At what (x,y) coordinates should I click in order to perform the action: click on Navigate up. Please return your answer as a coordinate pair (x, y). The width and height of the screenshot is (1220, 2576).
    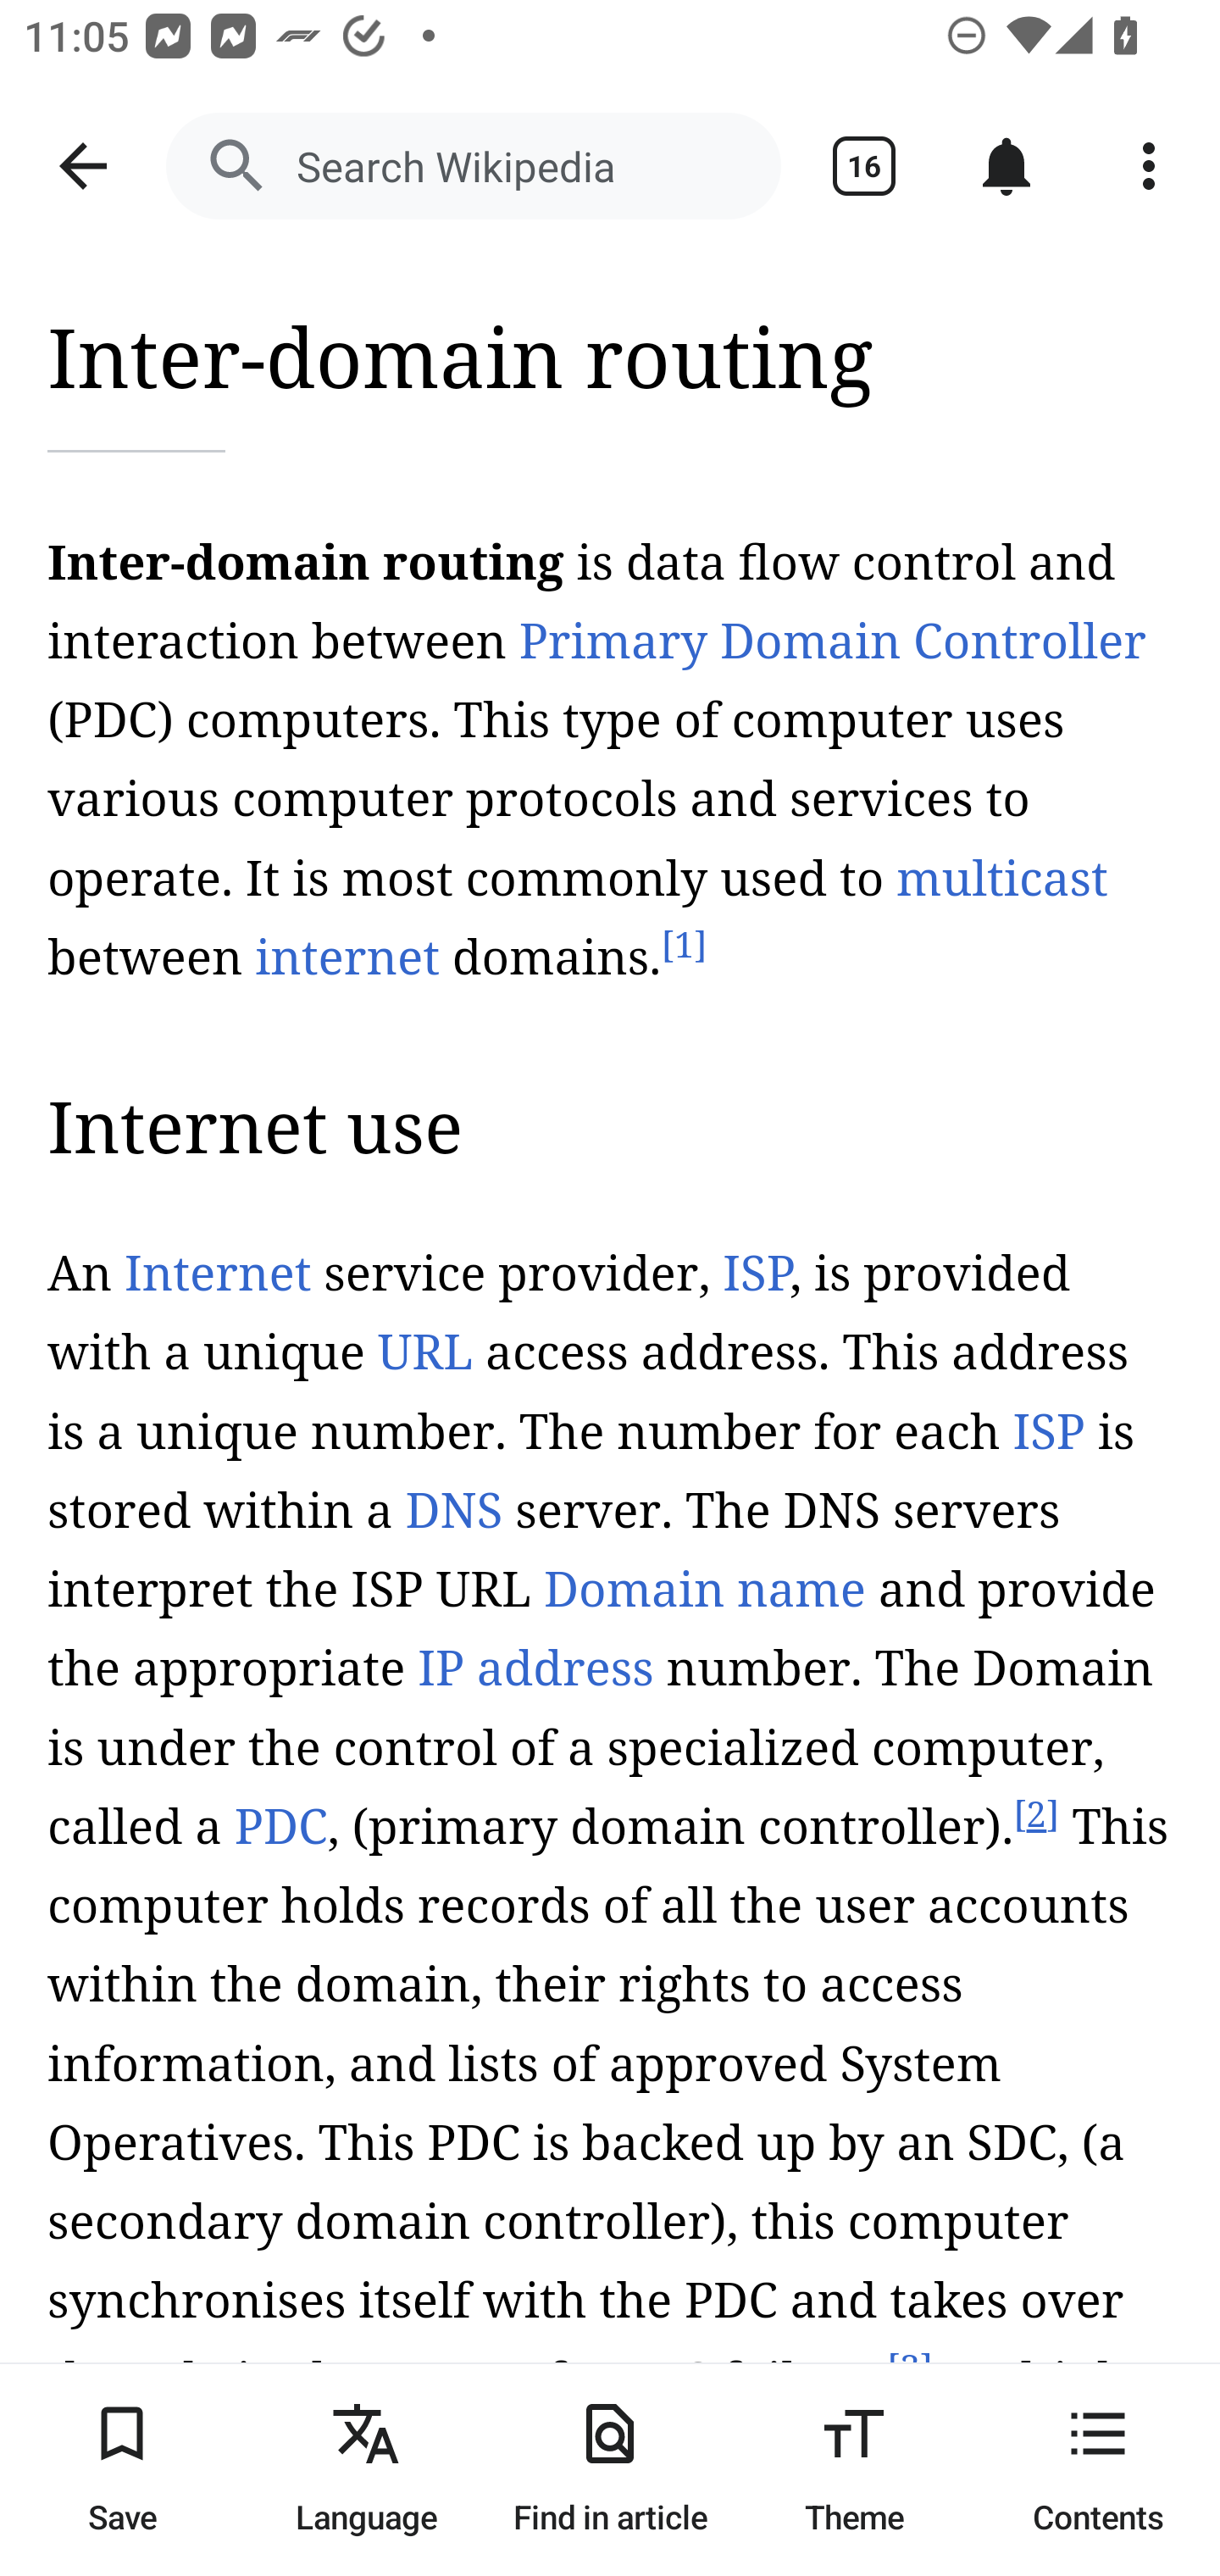
    Looking at the image, I should click on (83, 166).